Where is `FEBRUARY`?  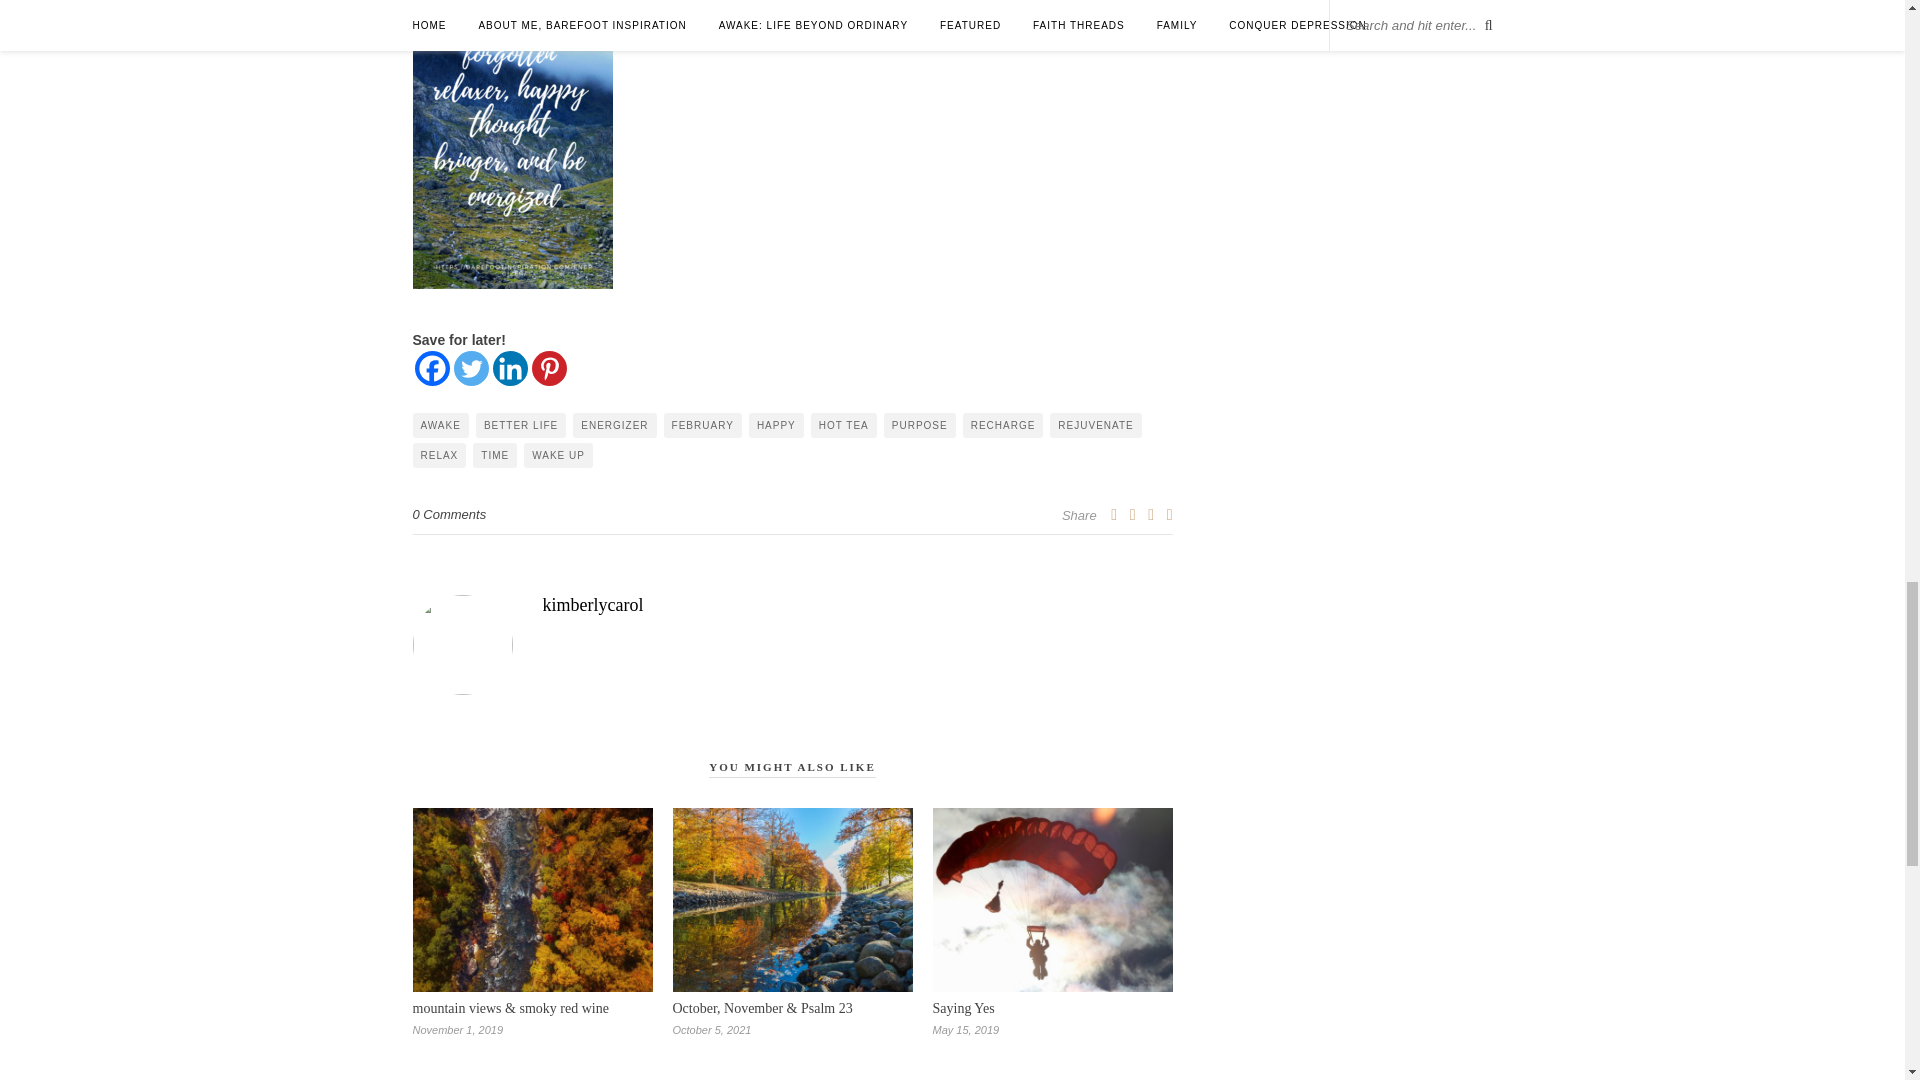
FEBRUARY is located at coordinates (702, 425).